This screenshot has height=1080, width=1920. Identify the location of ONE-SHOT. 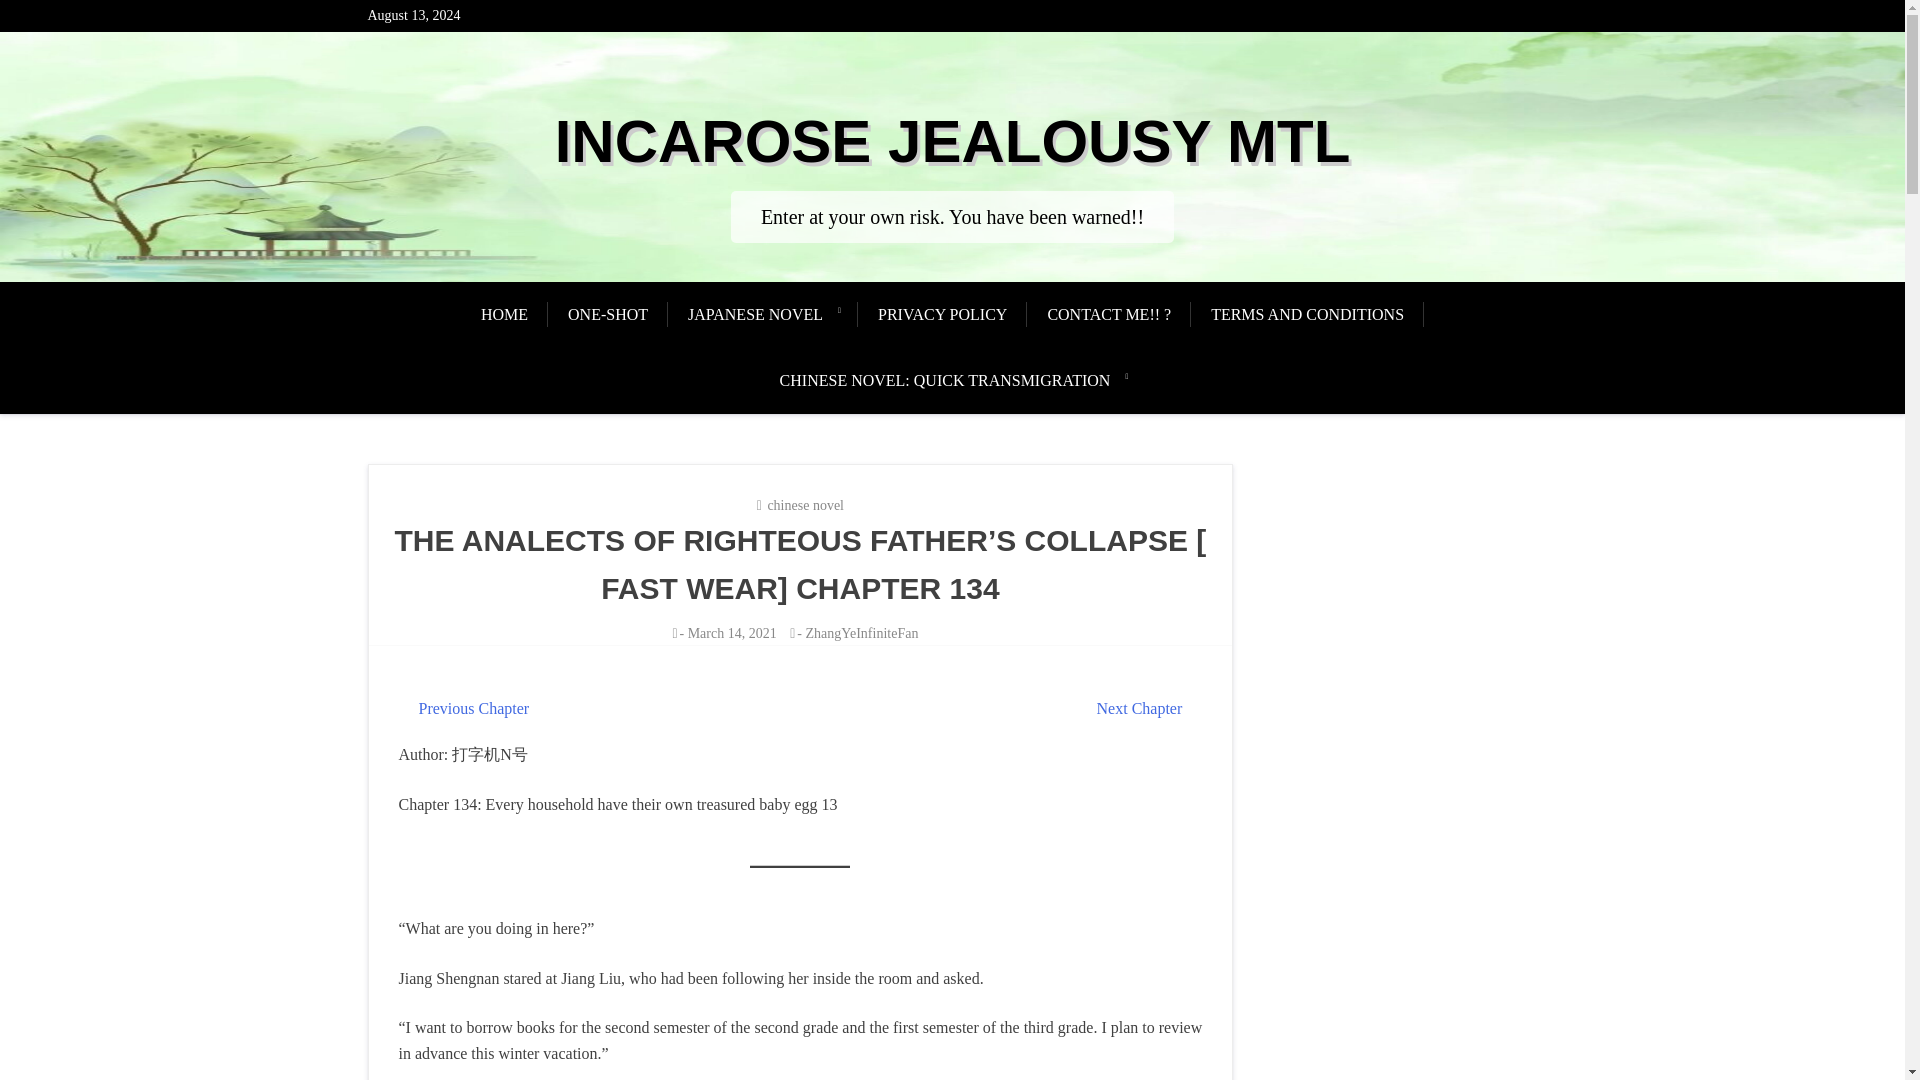
(608, 314).